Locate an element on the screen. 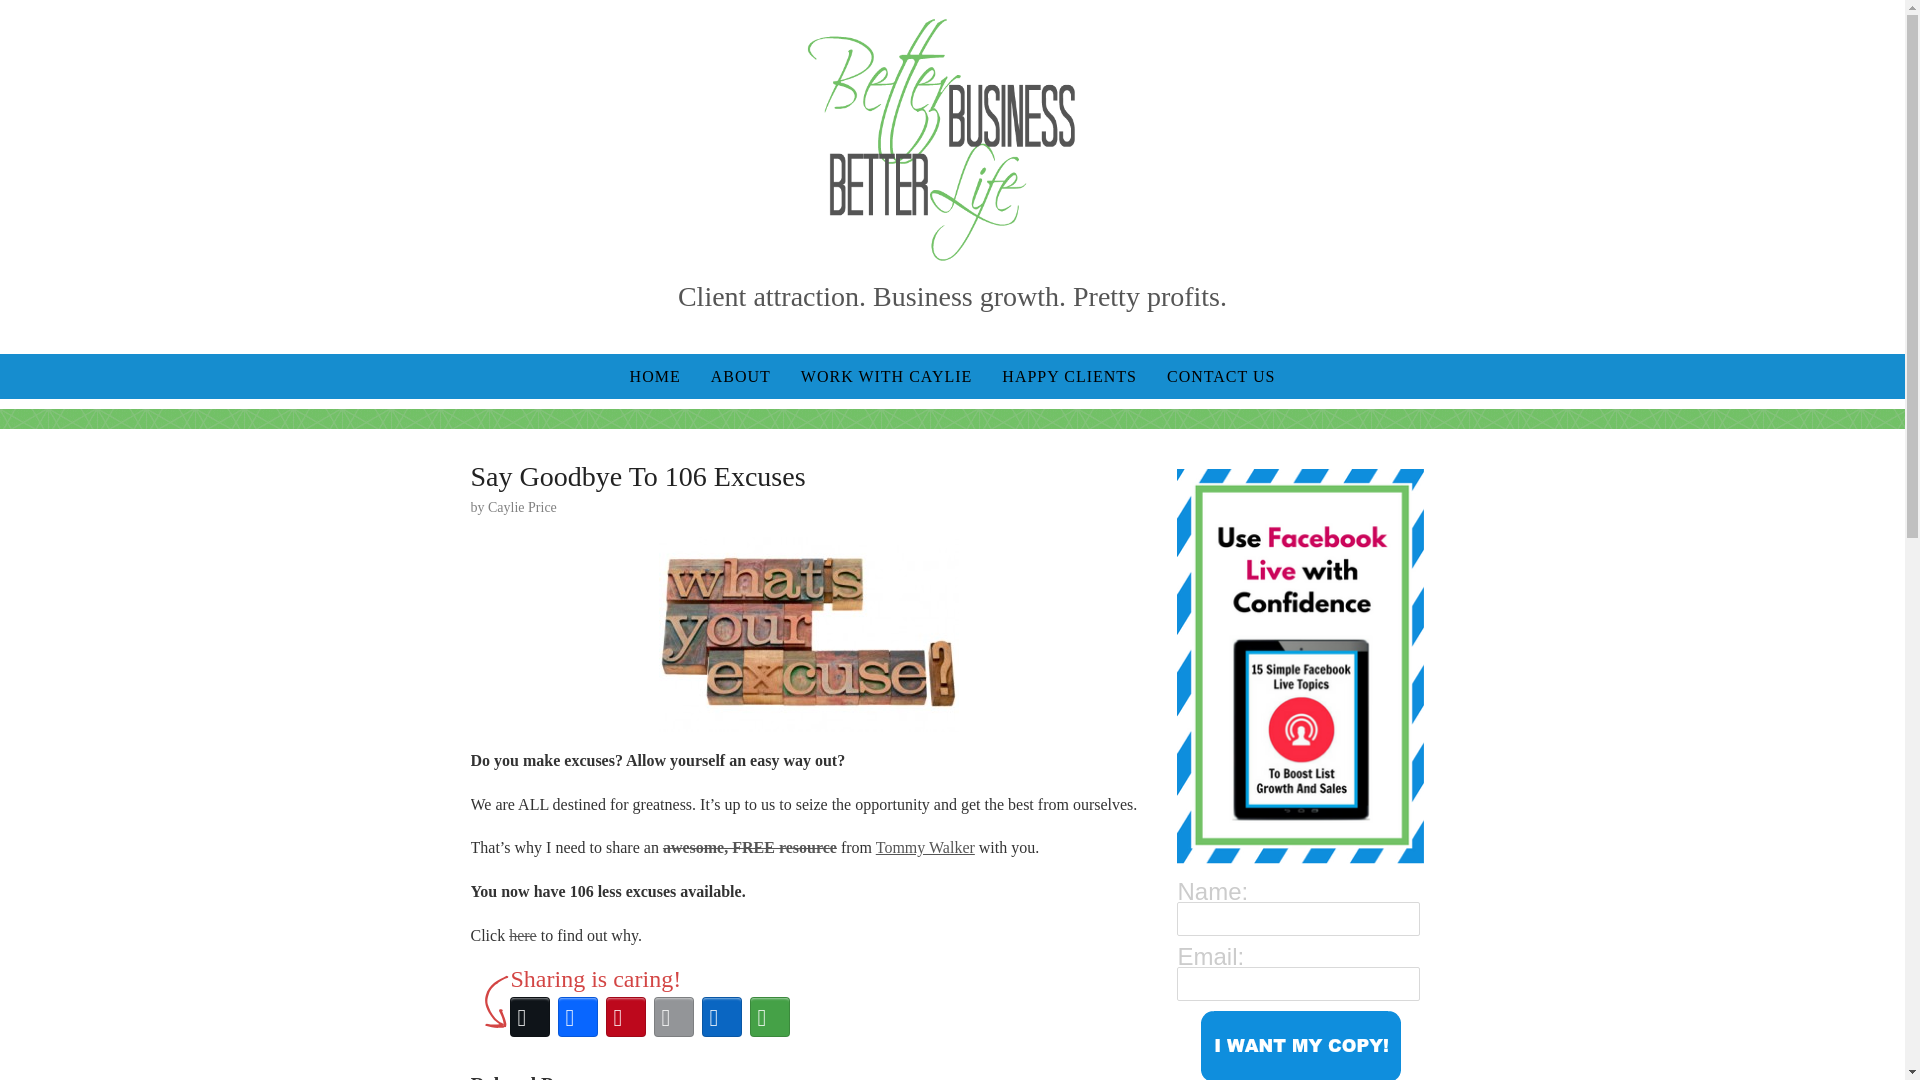 This screenshot has width=1920, height=1080. Pinterest is located at coordinates (626, 1016).